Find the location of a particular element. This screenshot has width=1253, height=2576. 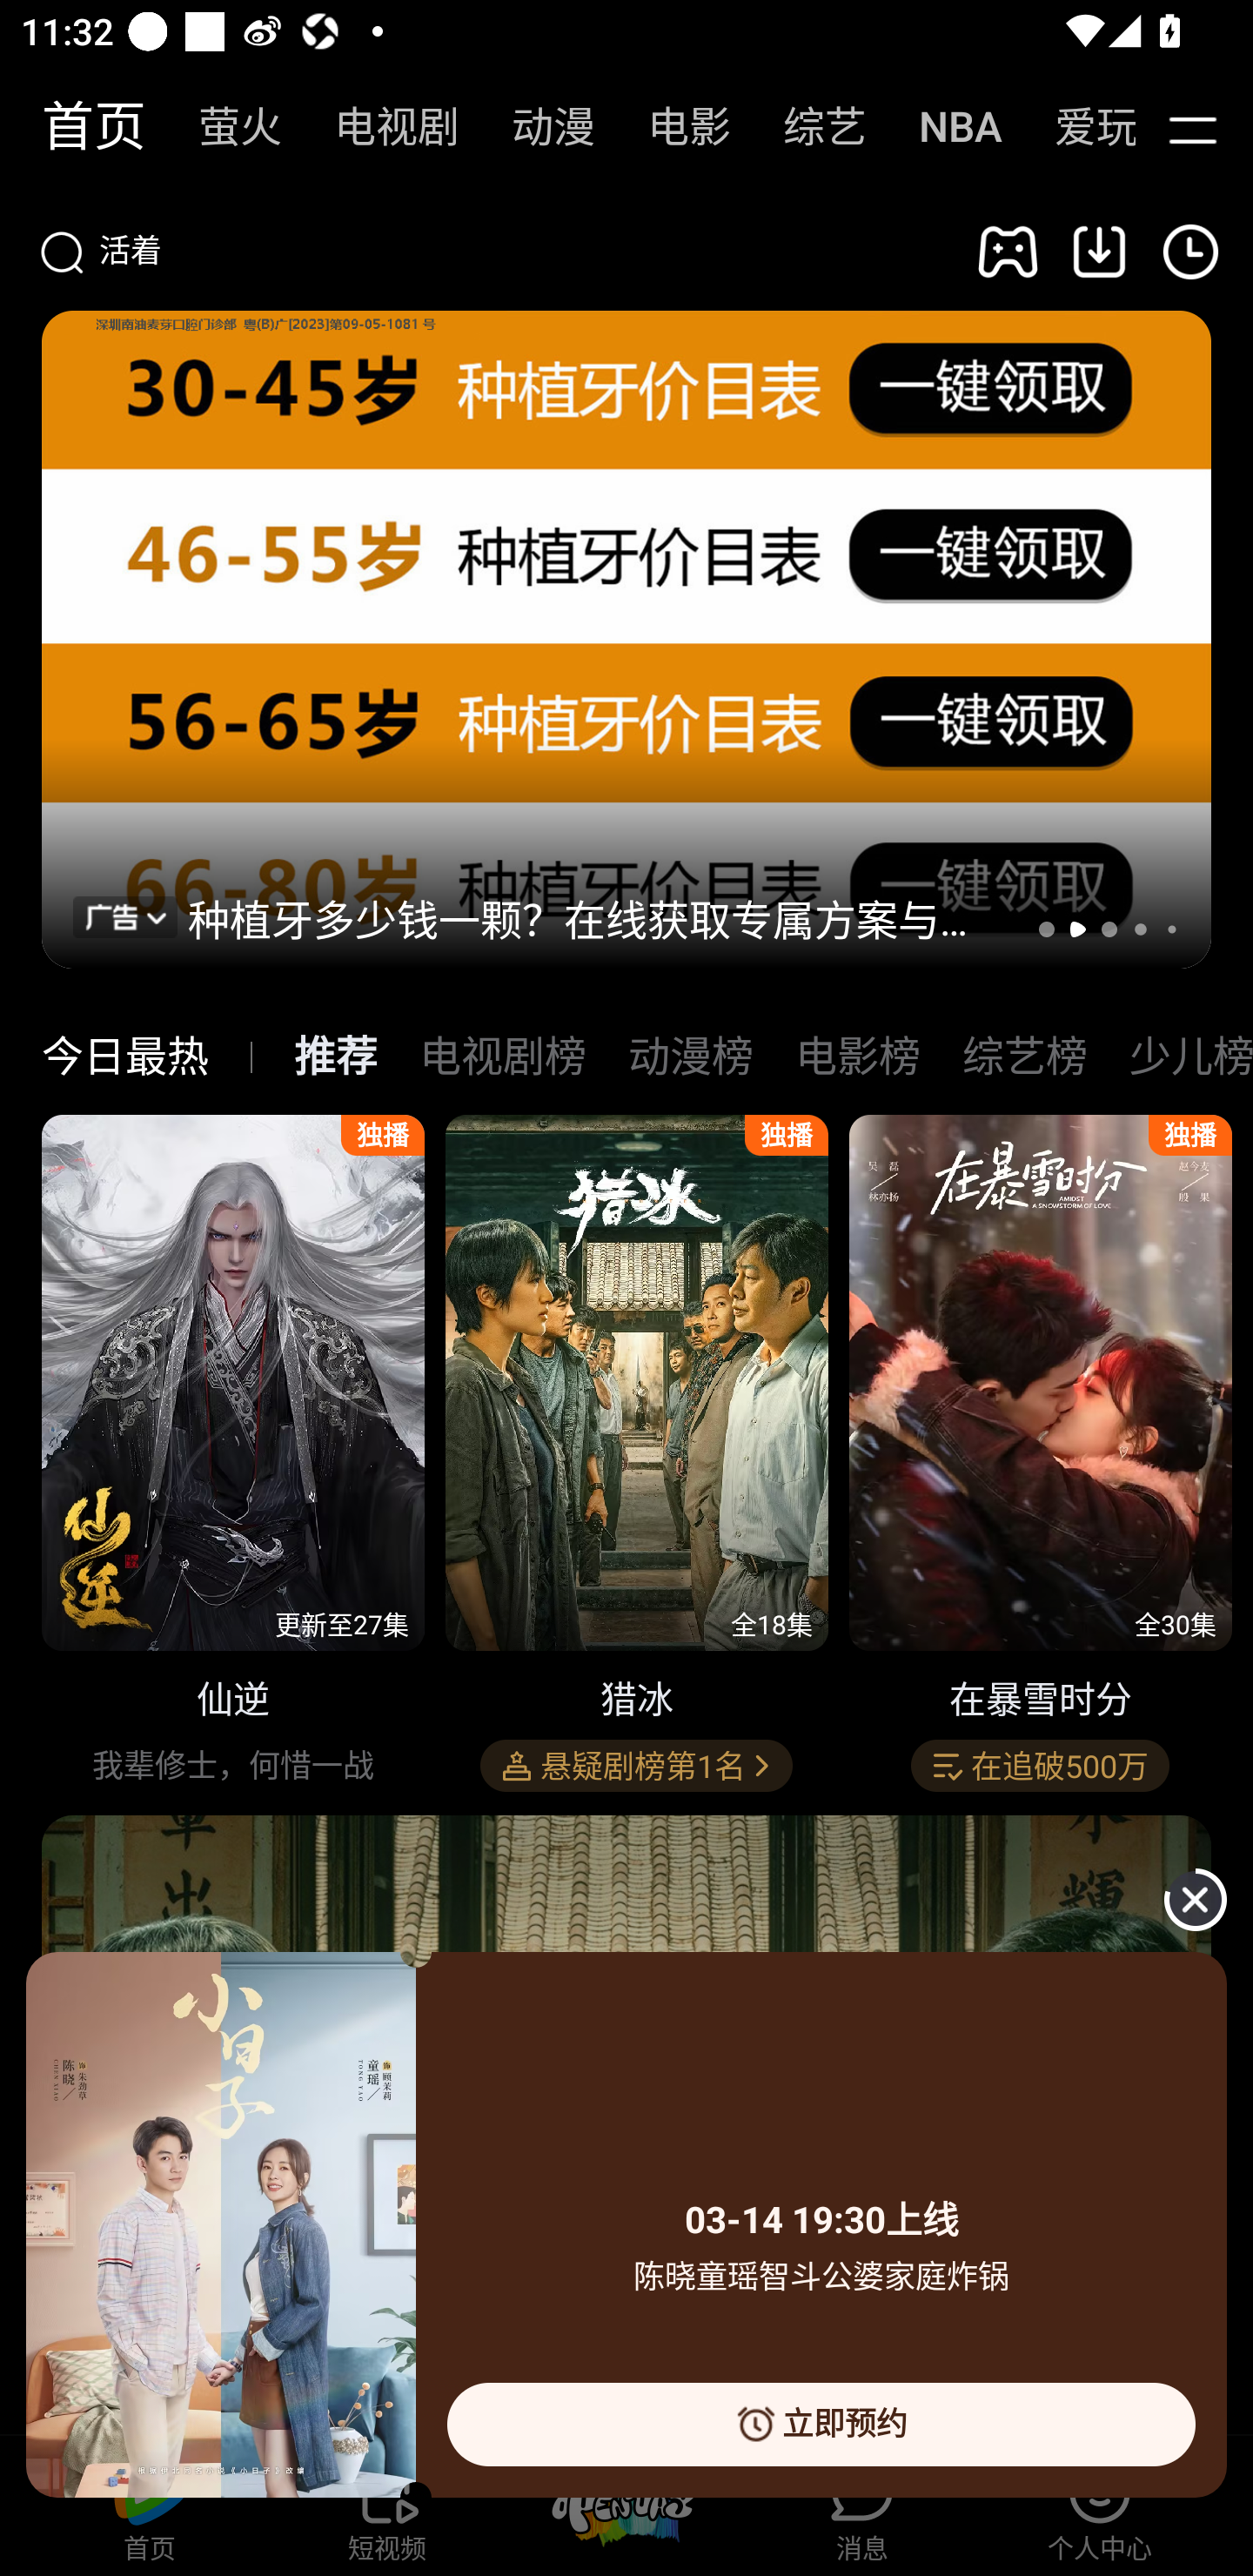

悬疑剧榜第1名 is located at coordinates (636, 1766).